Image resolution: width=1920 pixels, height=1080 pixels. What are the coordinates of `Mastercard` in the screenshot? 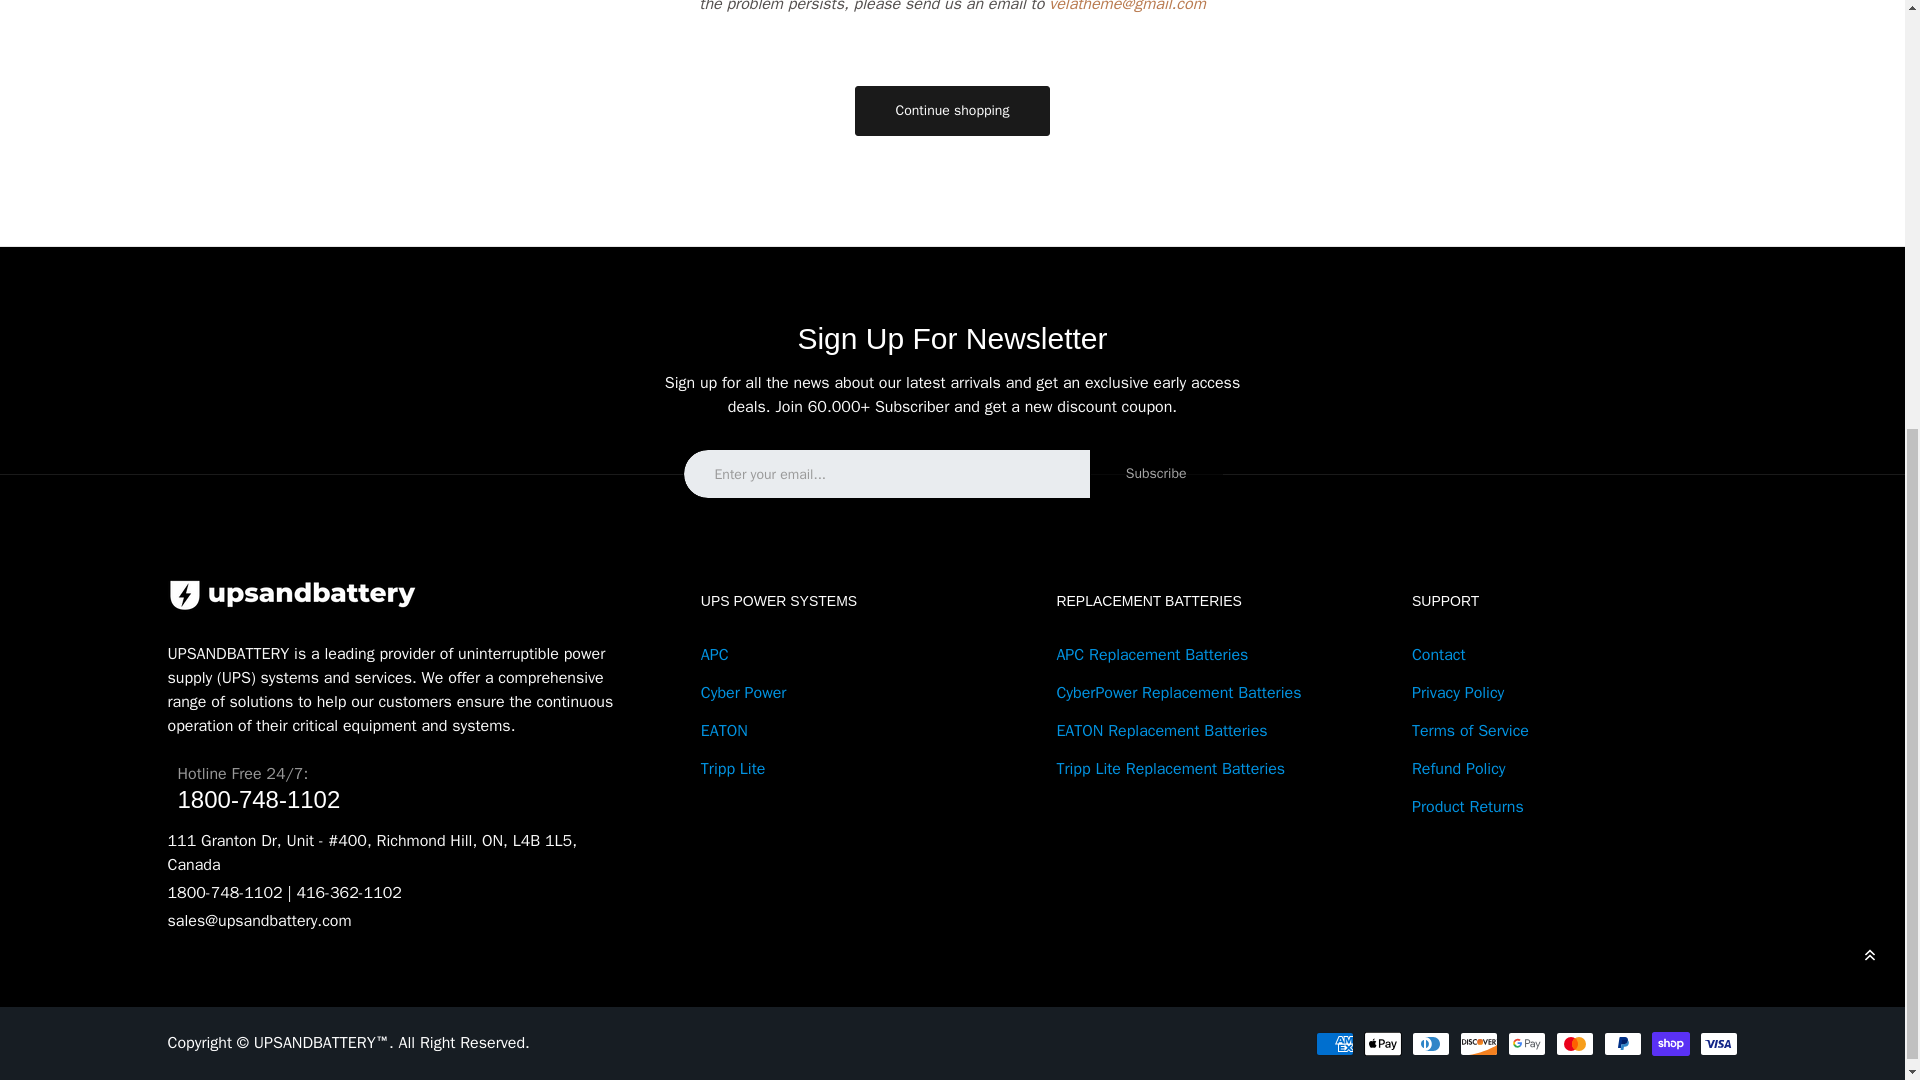 It's located at (1574, 1044).